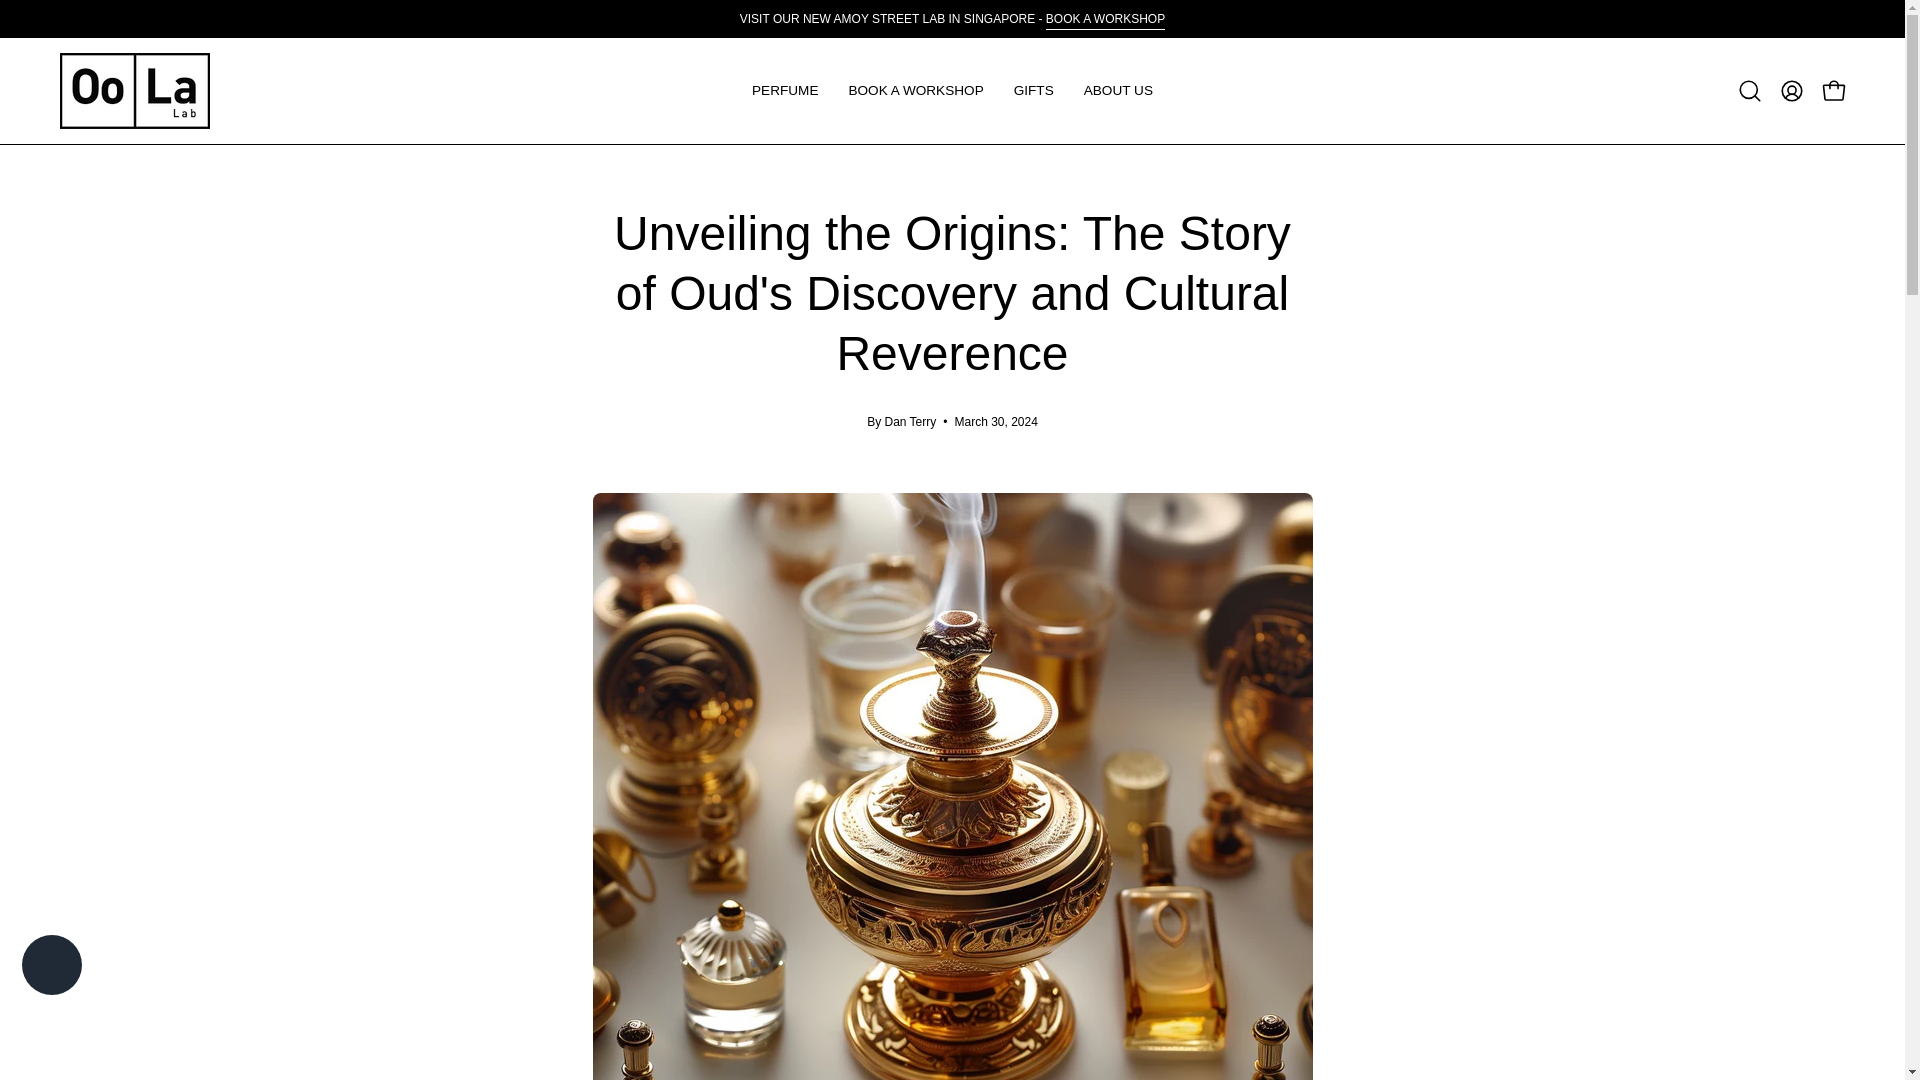 The image size is (1920, 1080). What do you see at coordinates (1750, 91) in the screenshot?
I see `Open search bar` at bounding box center [1750, 91].